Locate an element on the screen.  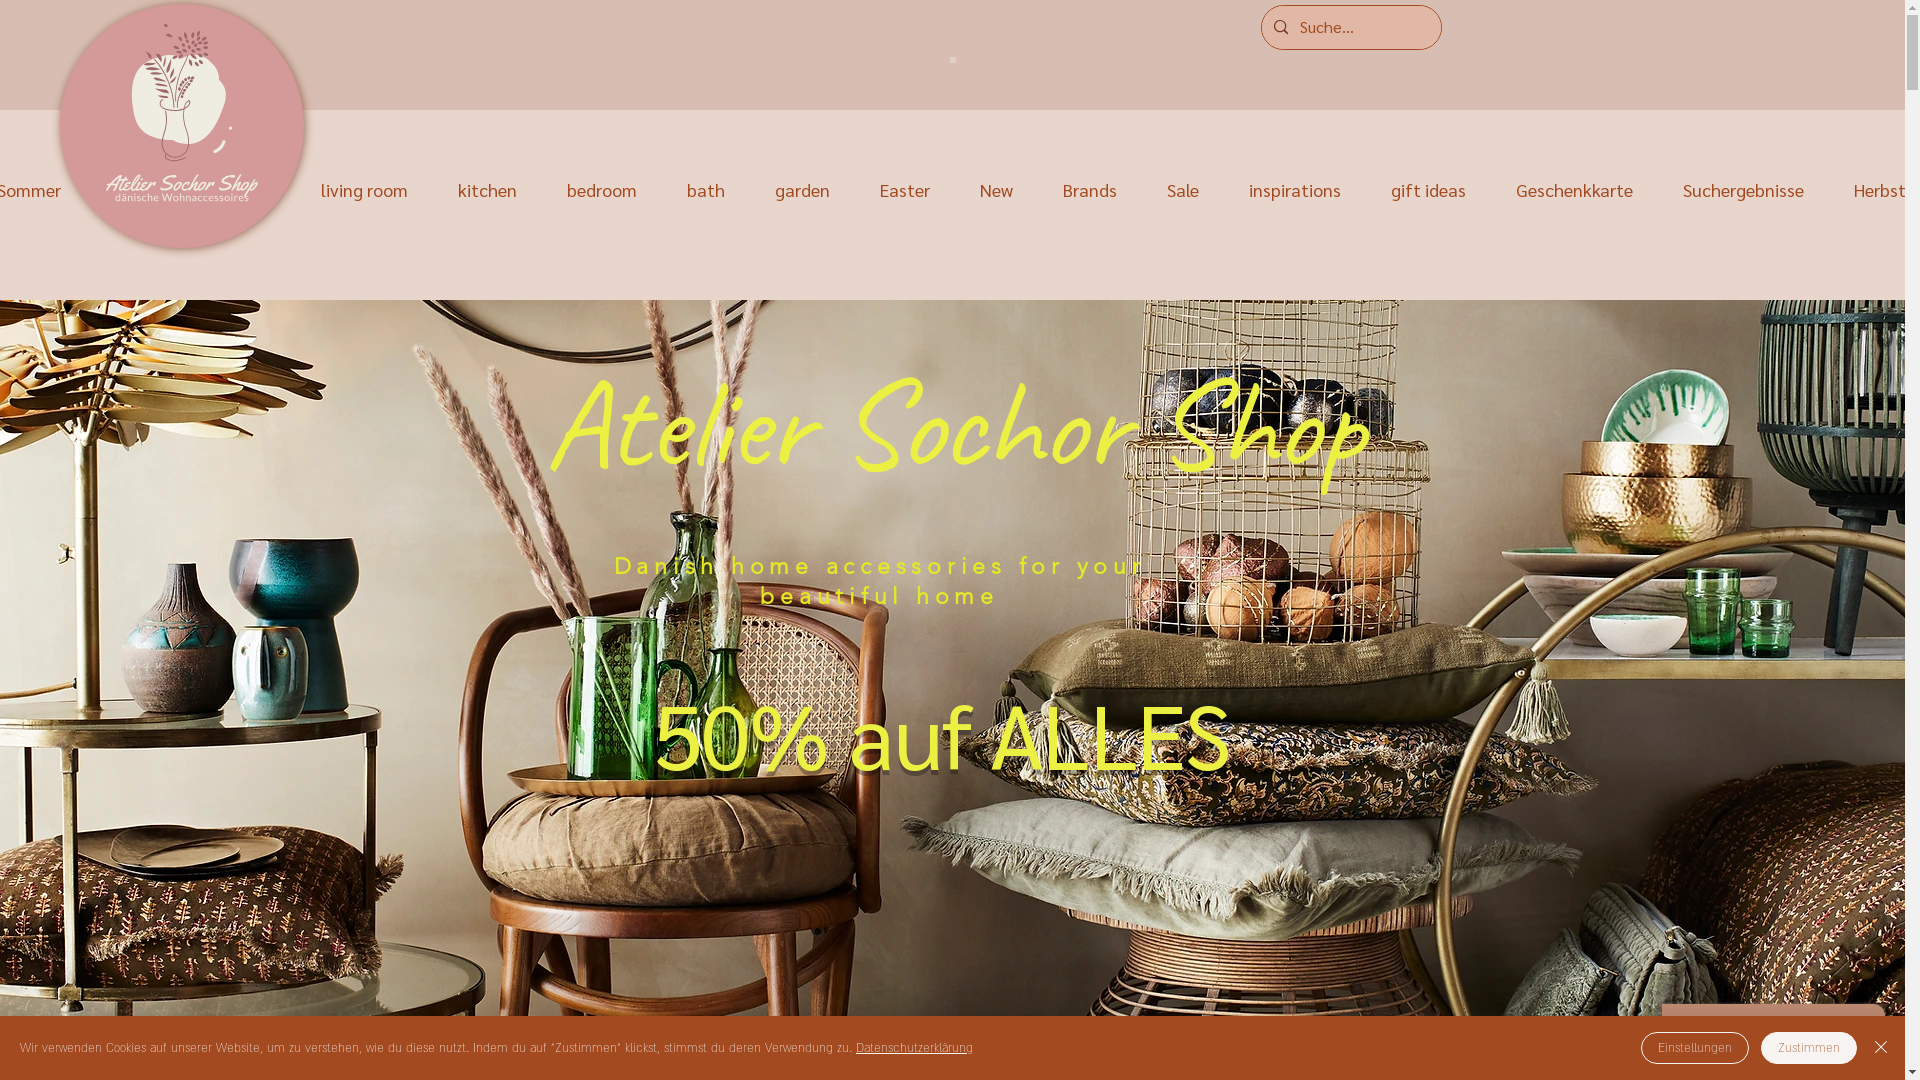
Sale is located at coordinates (1182, 190).